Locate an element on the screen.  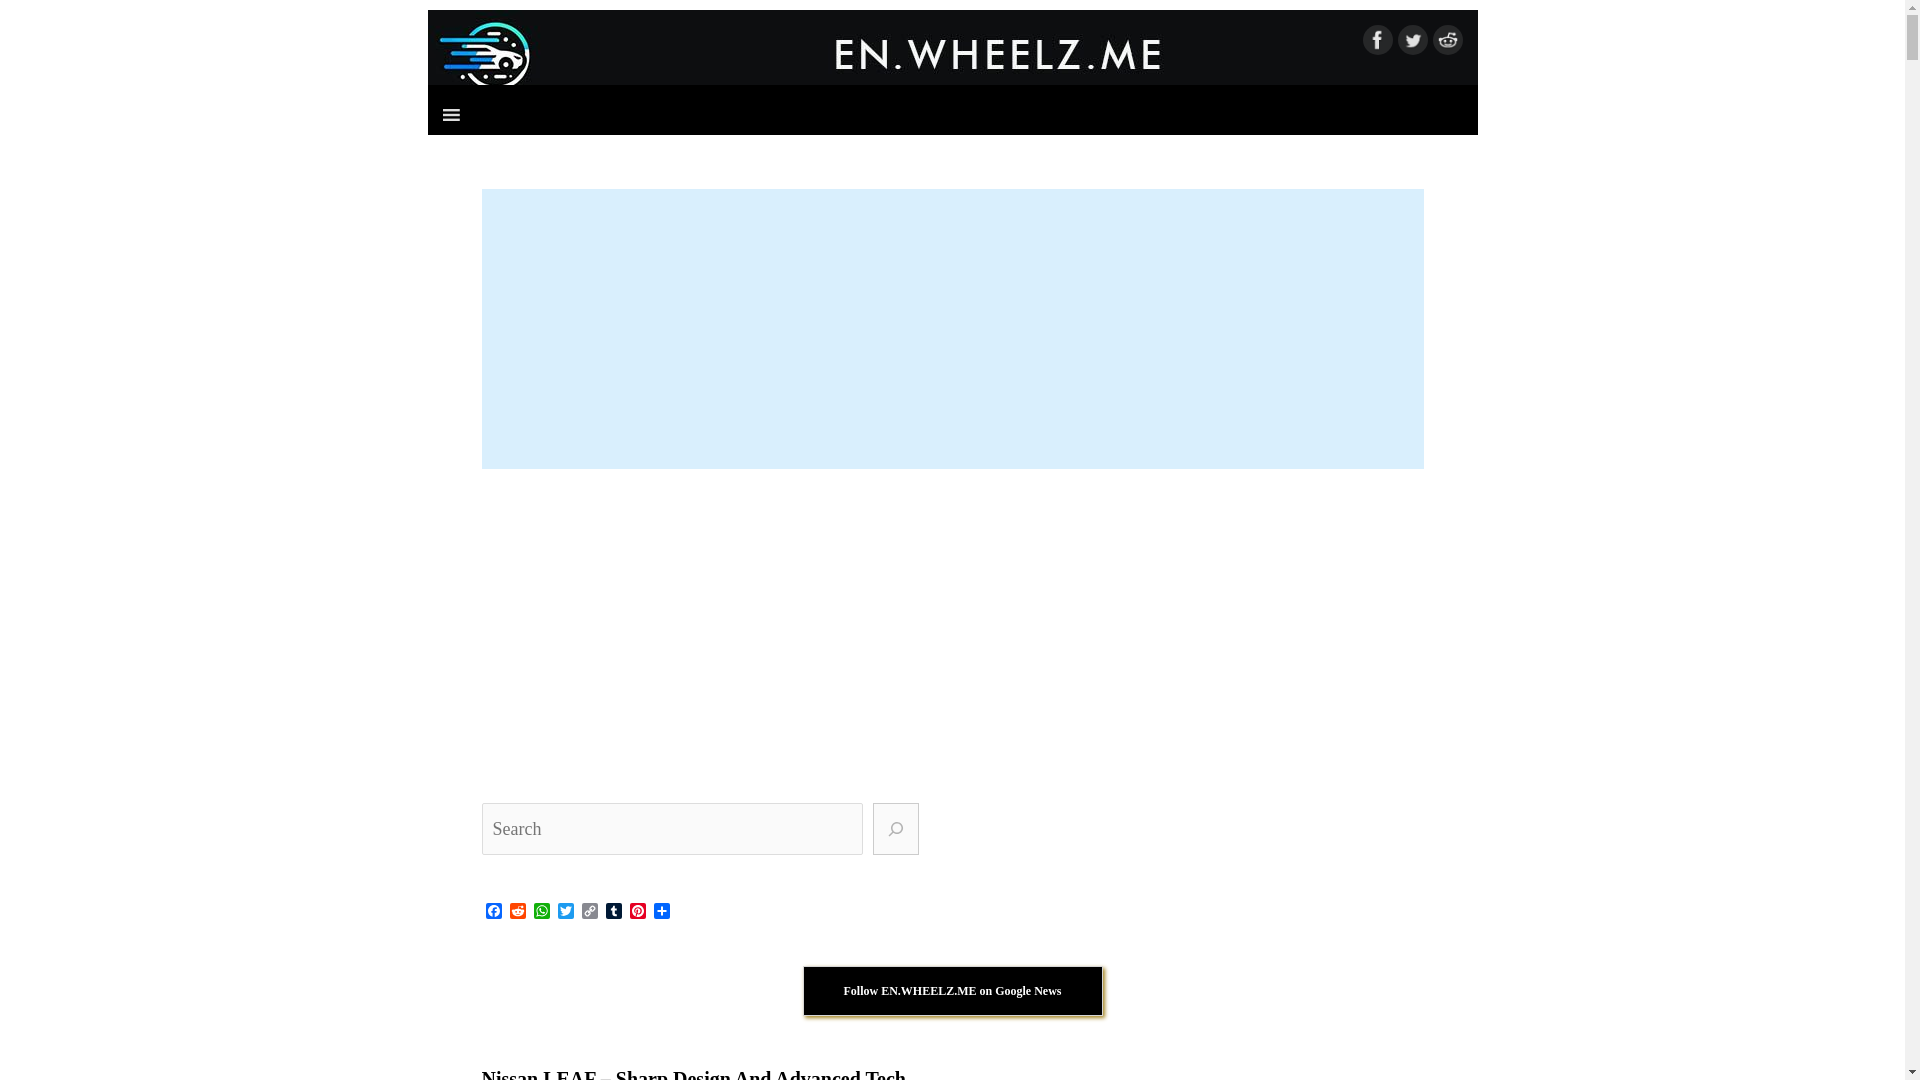
Reddit is located at coordinates (518, 912).